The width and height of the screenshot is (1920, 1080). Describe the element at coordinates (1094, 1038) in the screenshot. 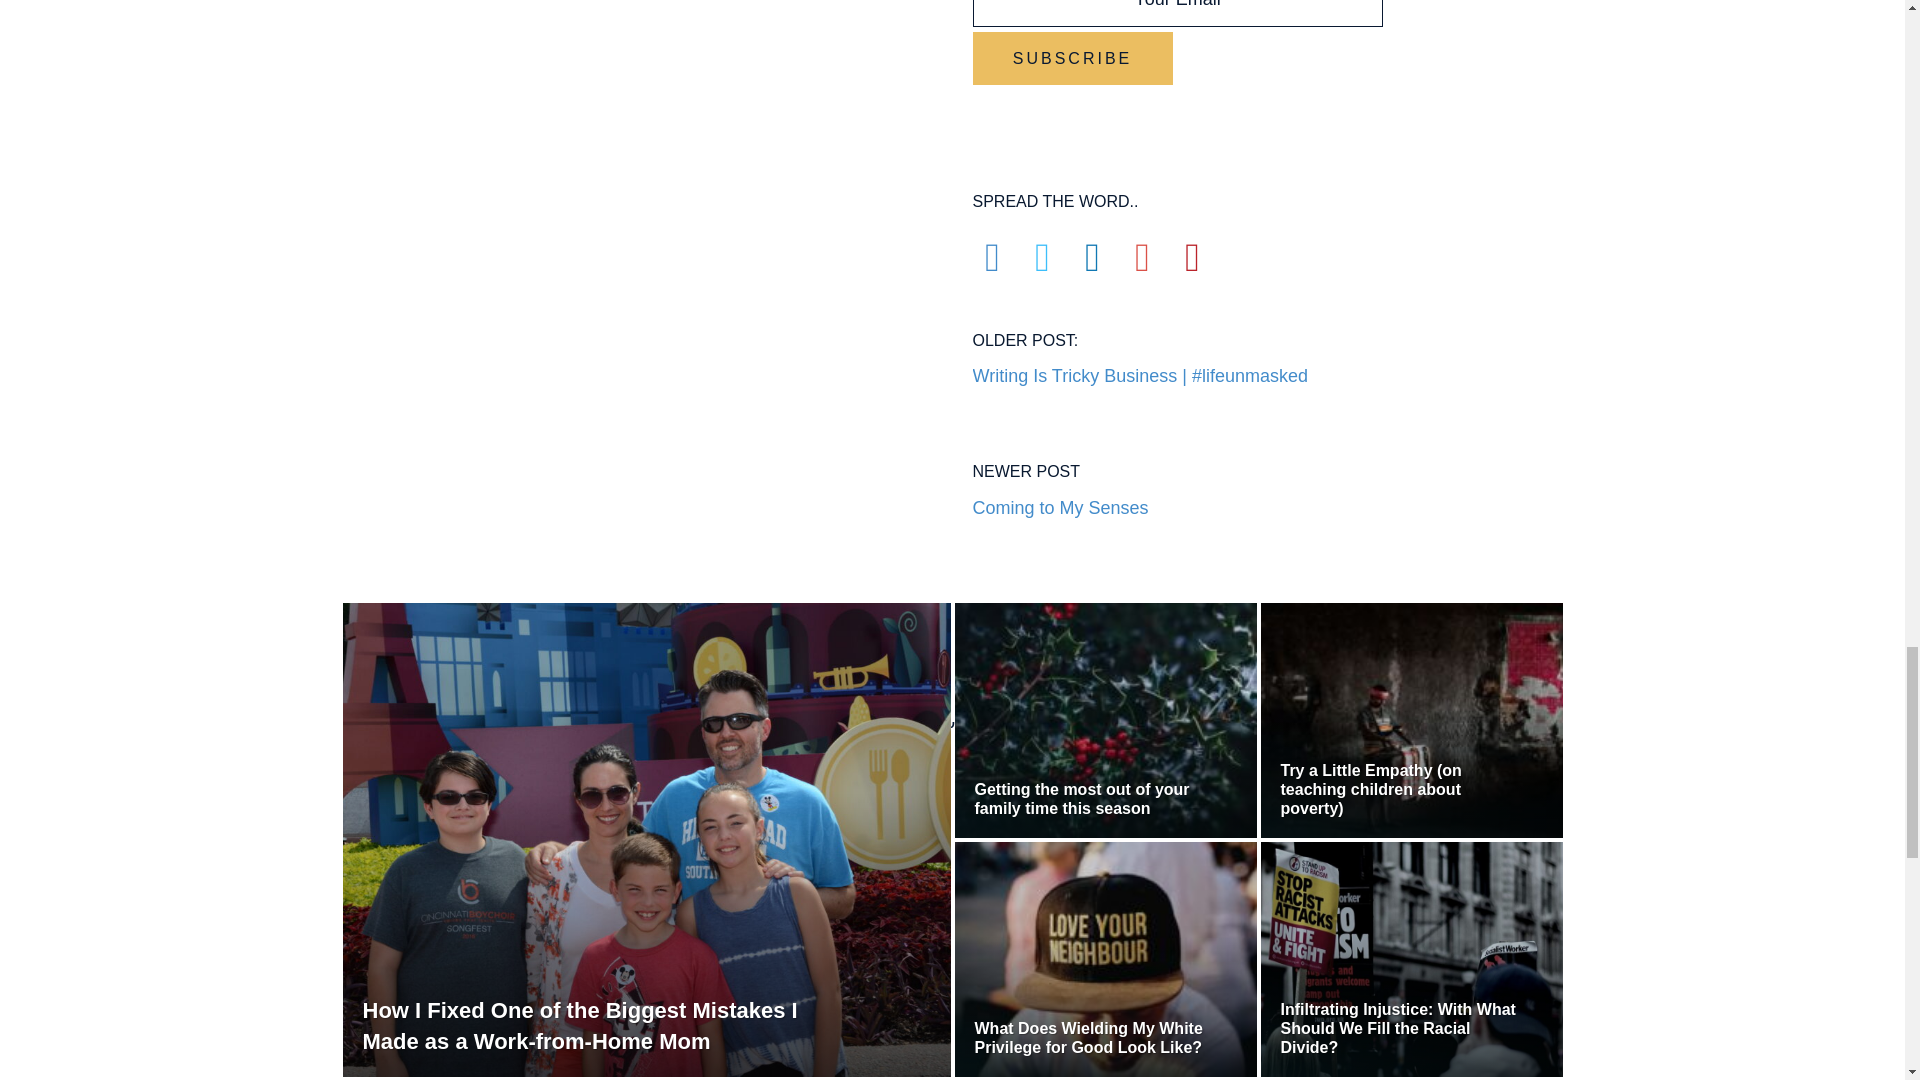

I see `What Does Wielding My White Privilege for Good Look Like?` at that location.